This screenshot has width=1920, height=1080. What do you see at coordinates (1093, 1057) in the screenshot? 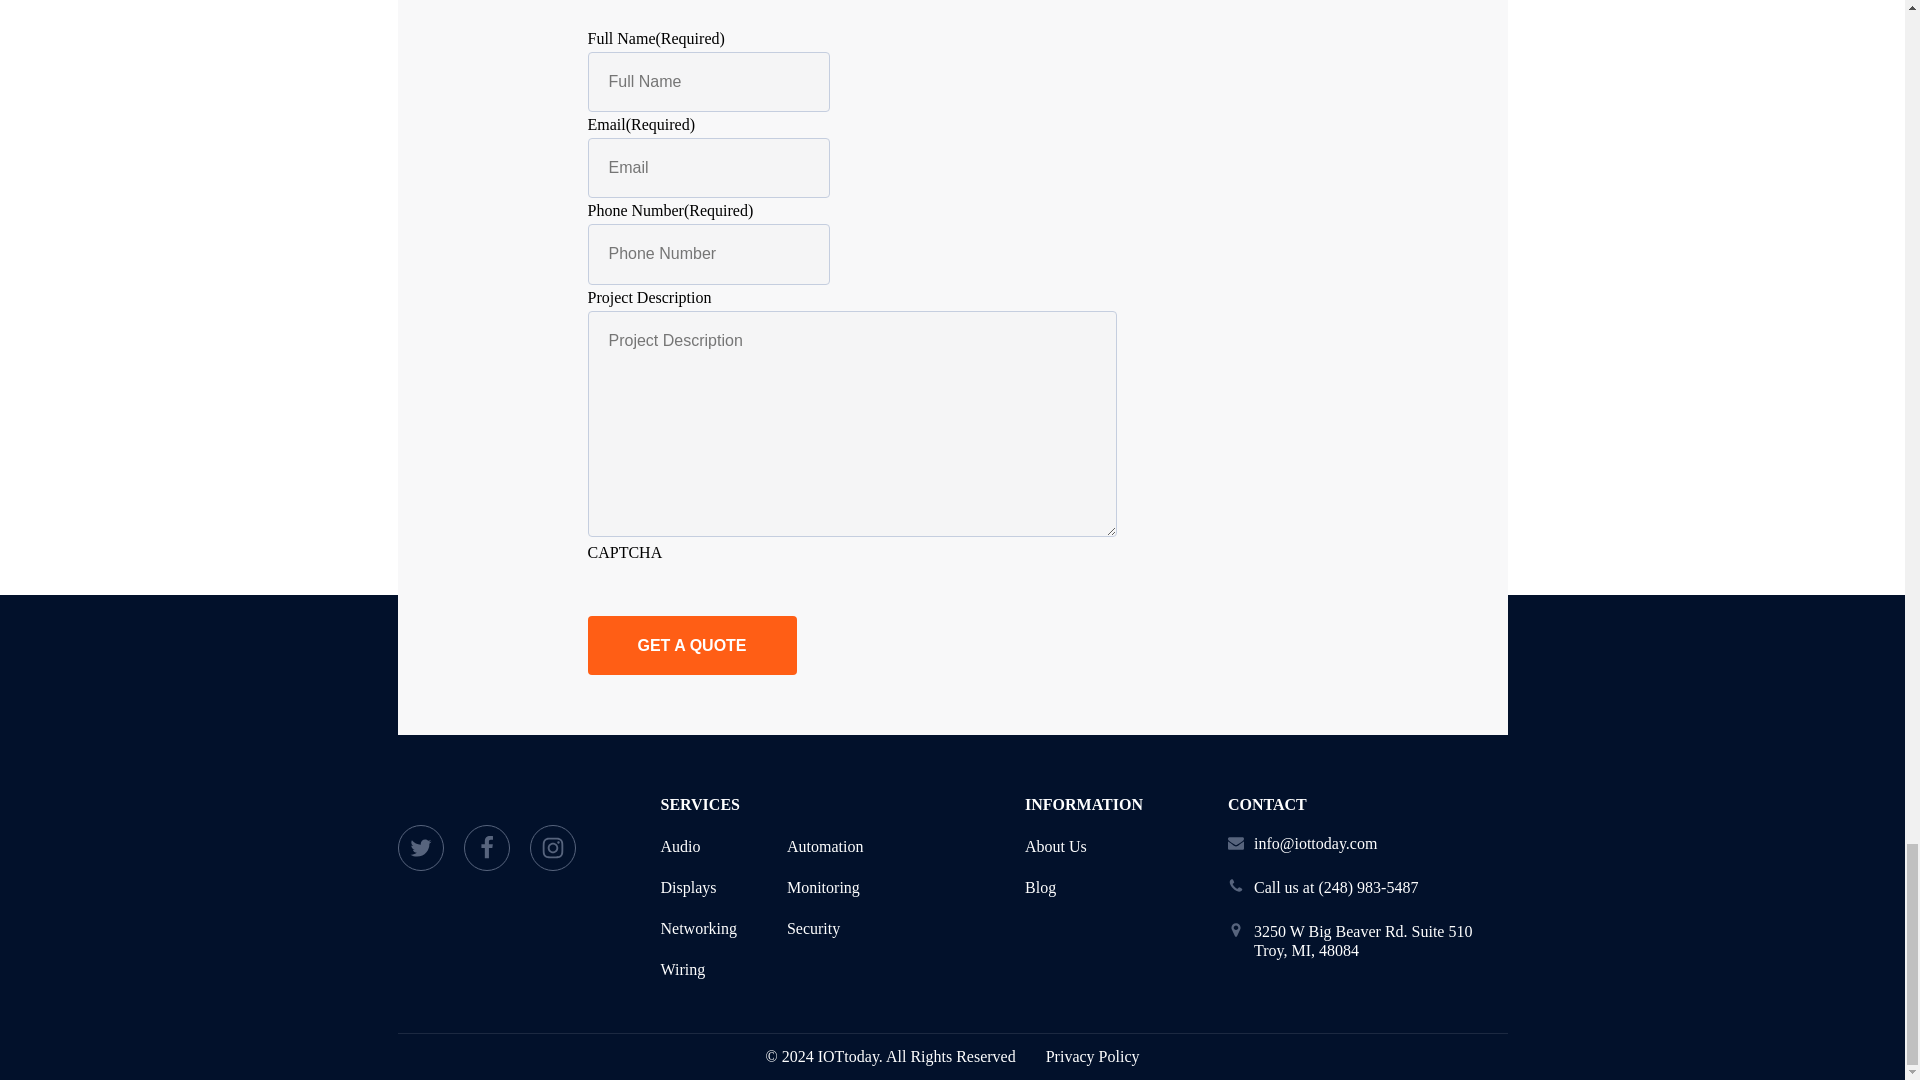
I see `Privacy Policy` at bounding box center [1093, 1057].